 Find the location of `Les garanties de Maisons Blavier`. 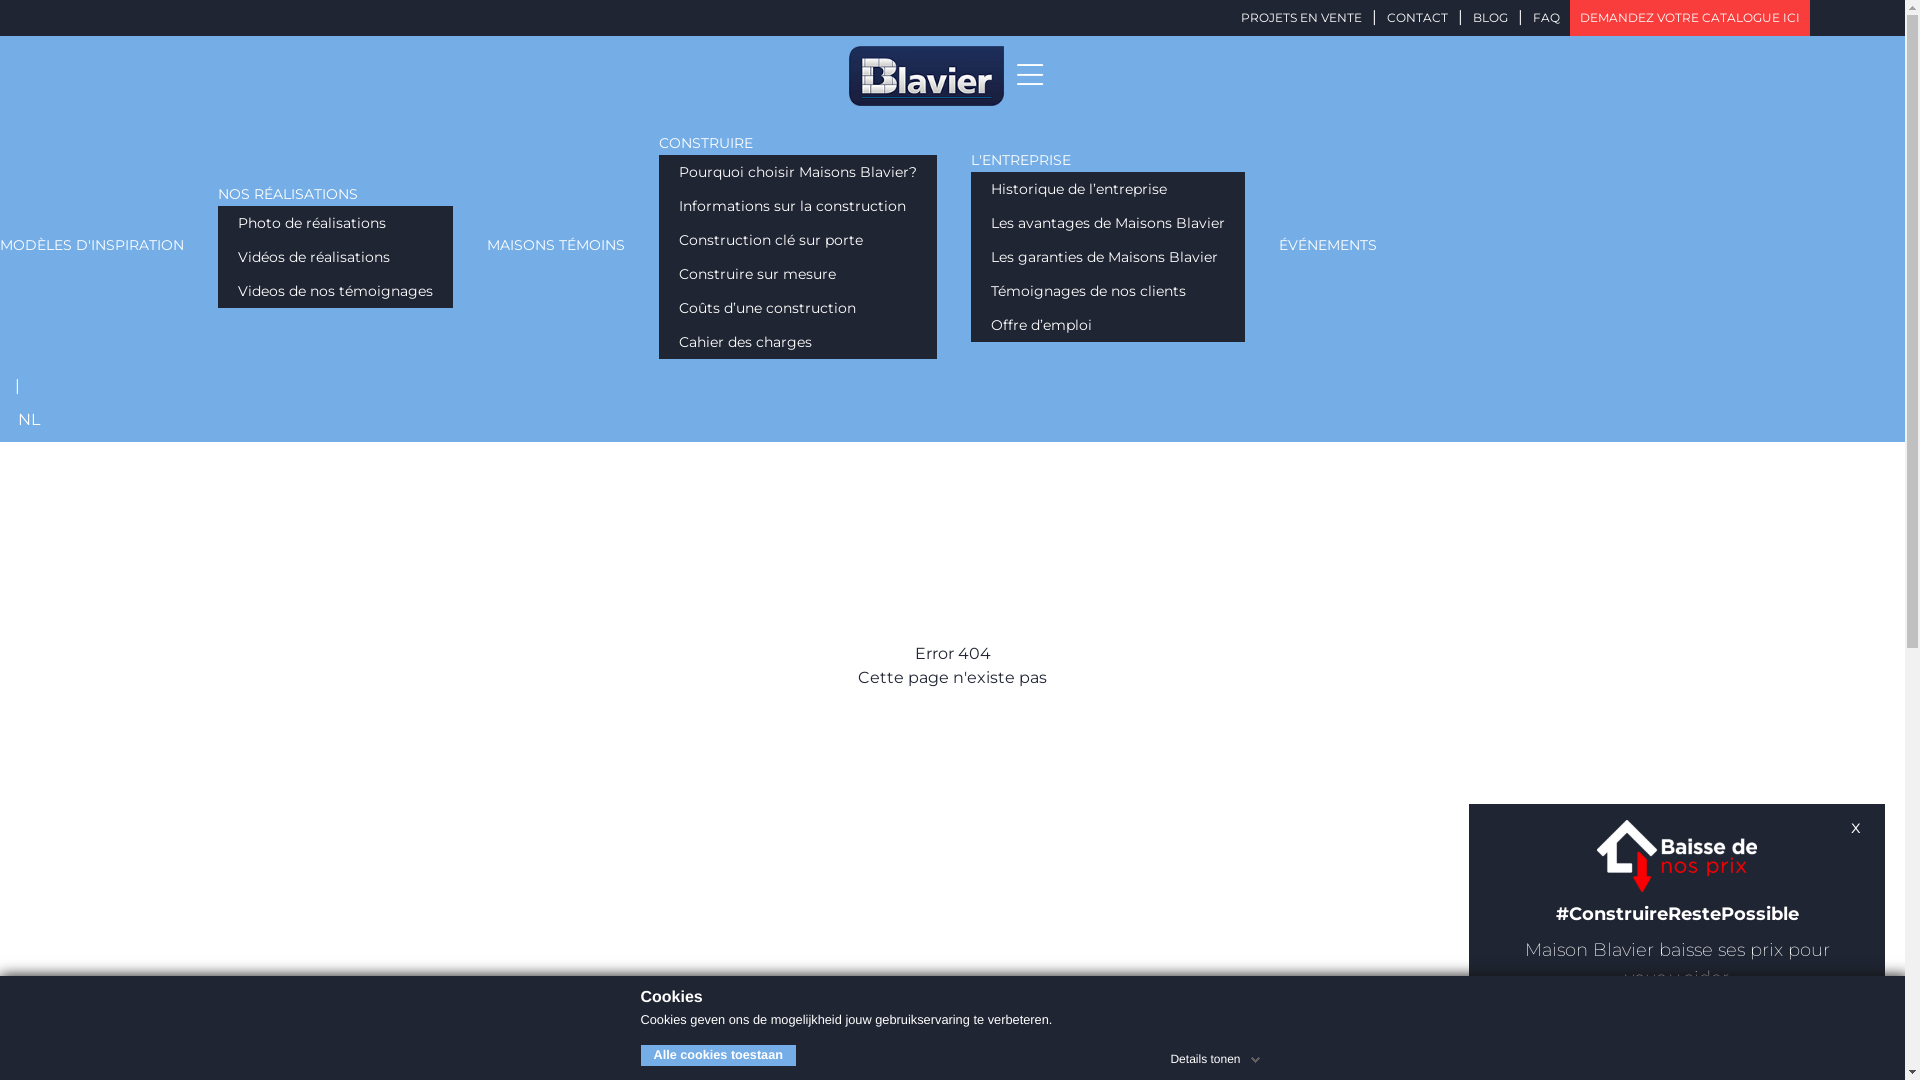

Les garanties de Maisons Blavier is located at coordinates (1104, 257).